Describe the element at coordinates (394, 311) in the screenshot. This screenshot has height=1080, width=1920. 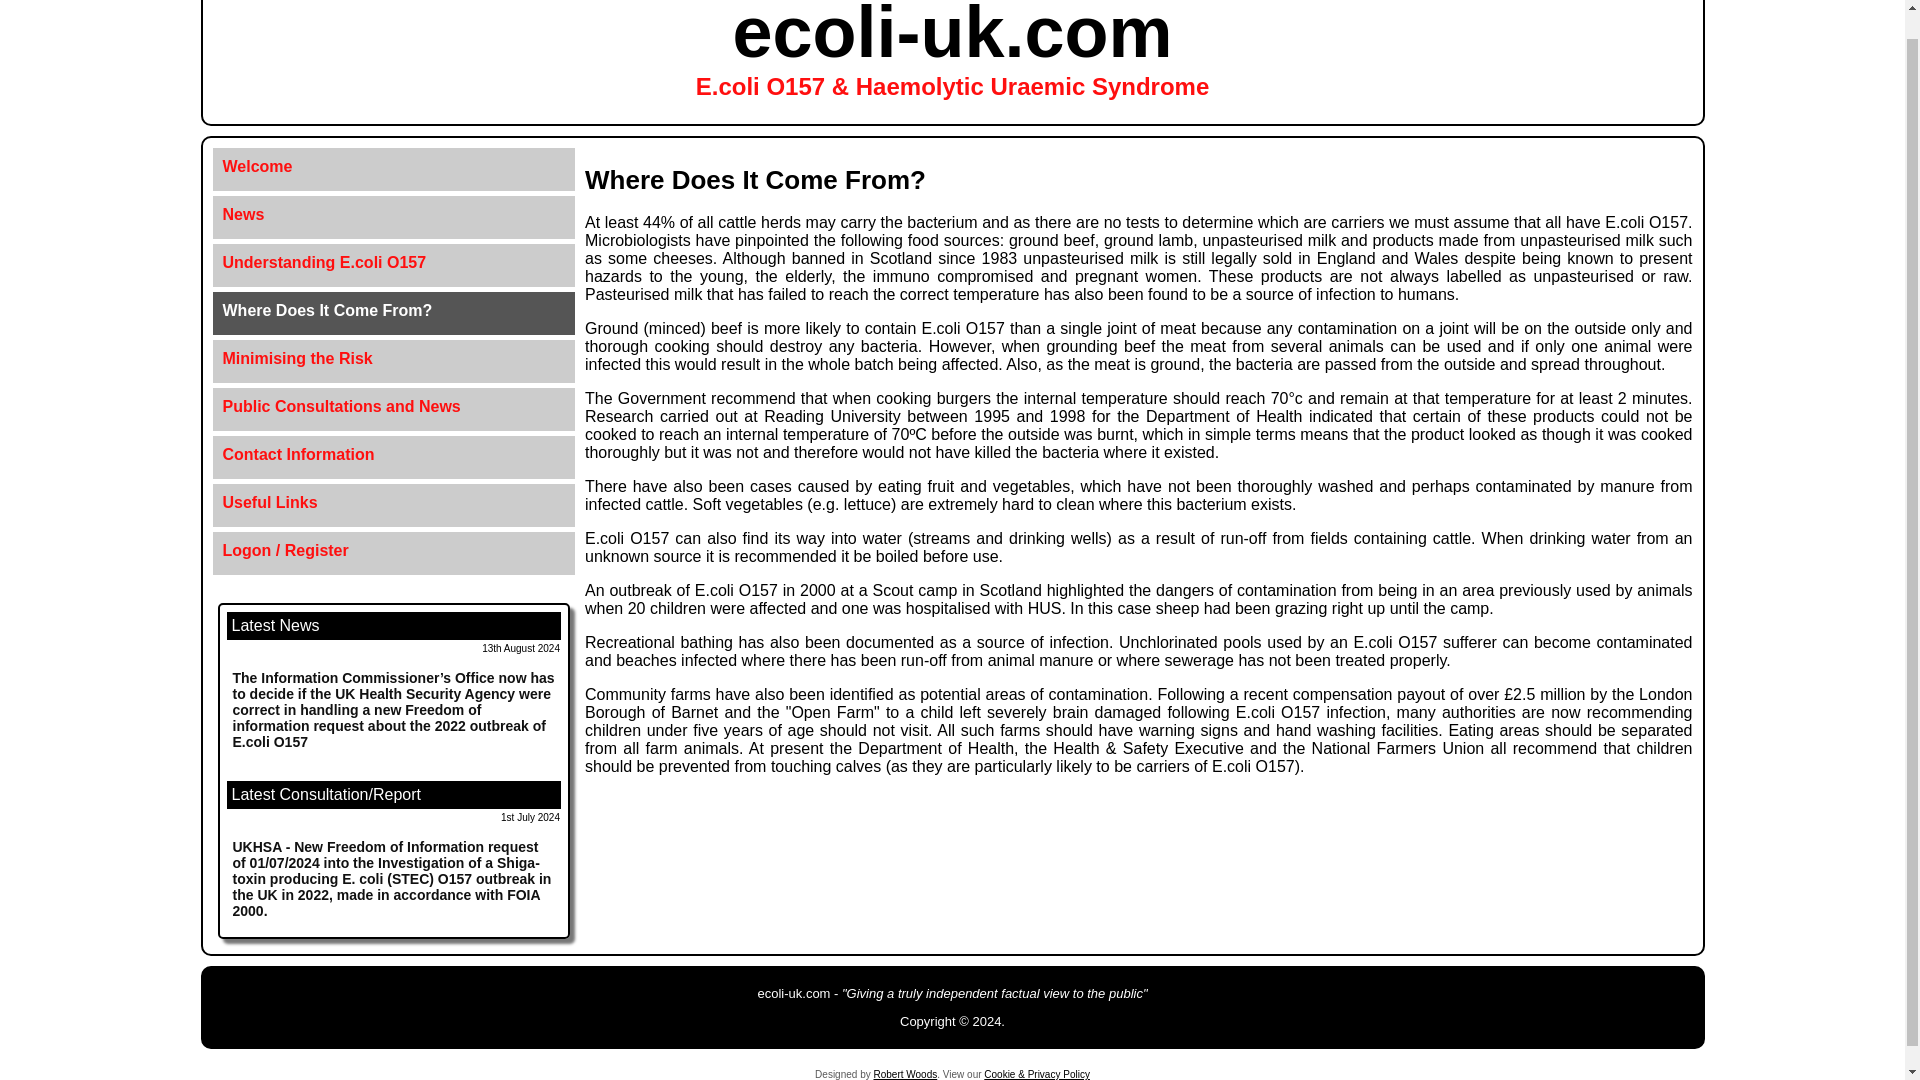
I see `Where Does It Come From?` at that location.